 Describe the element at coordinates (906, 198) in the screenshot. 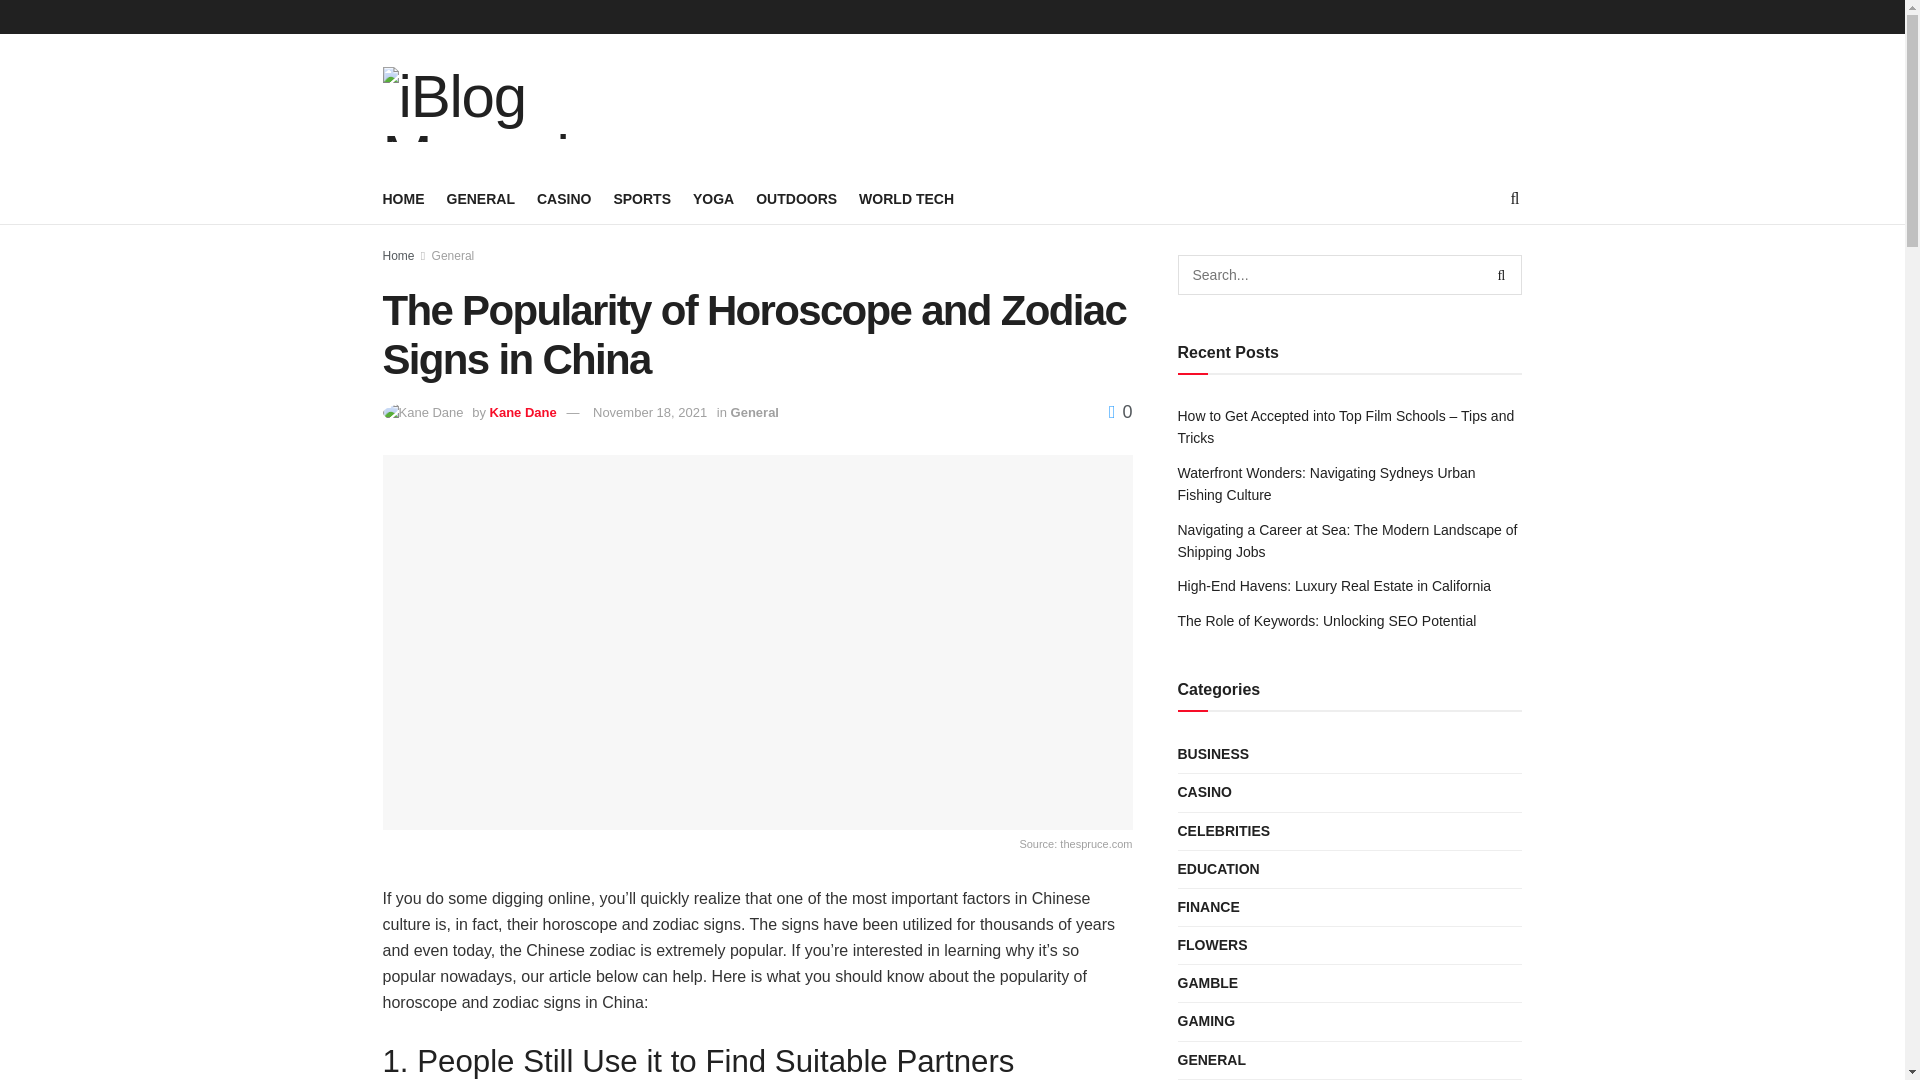

I see `WORLD TECH` at that location.